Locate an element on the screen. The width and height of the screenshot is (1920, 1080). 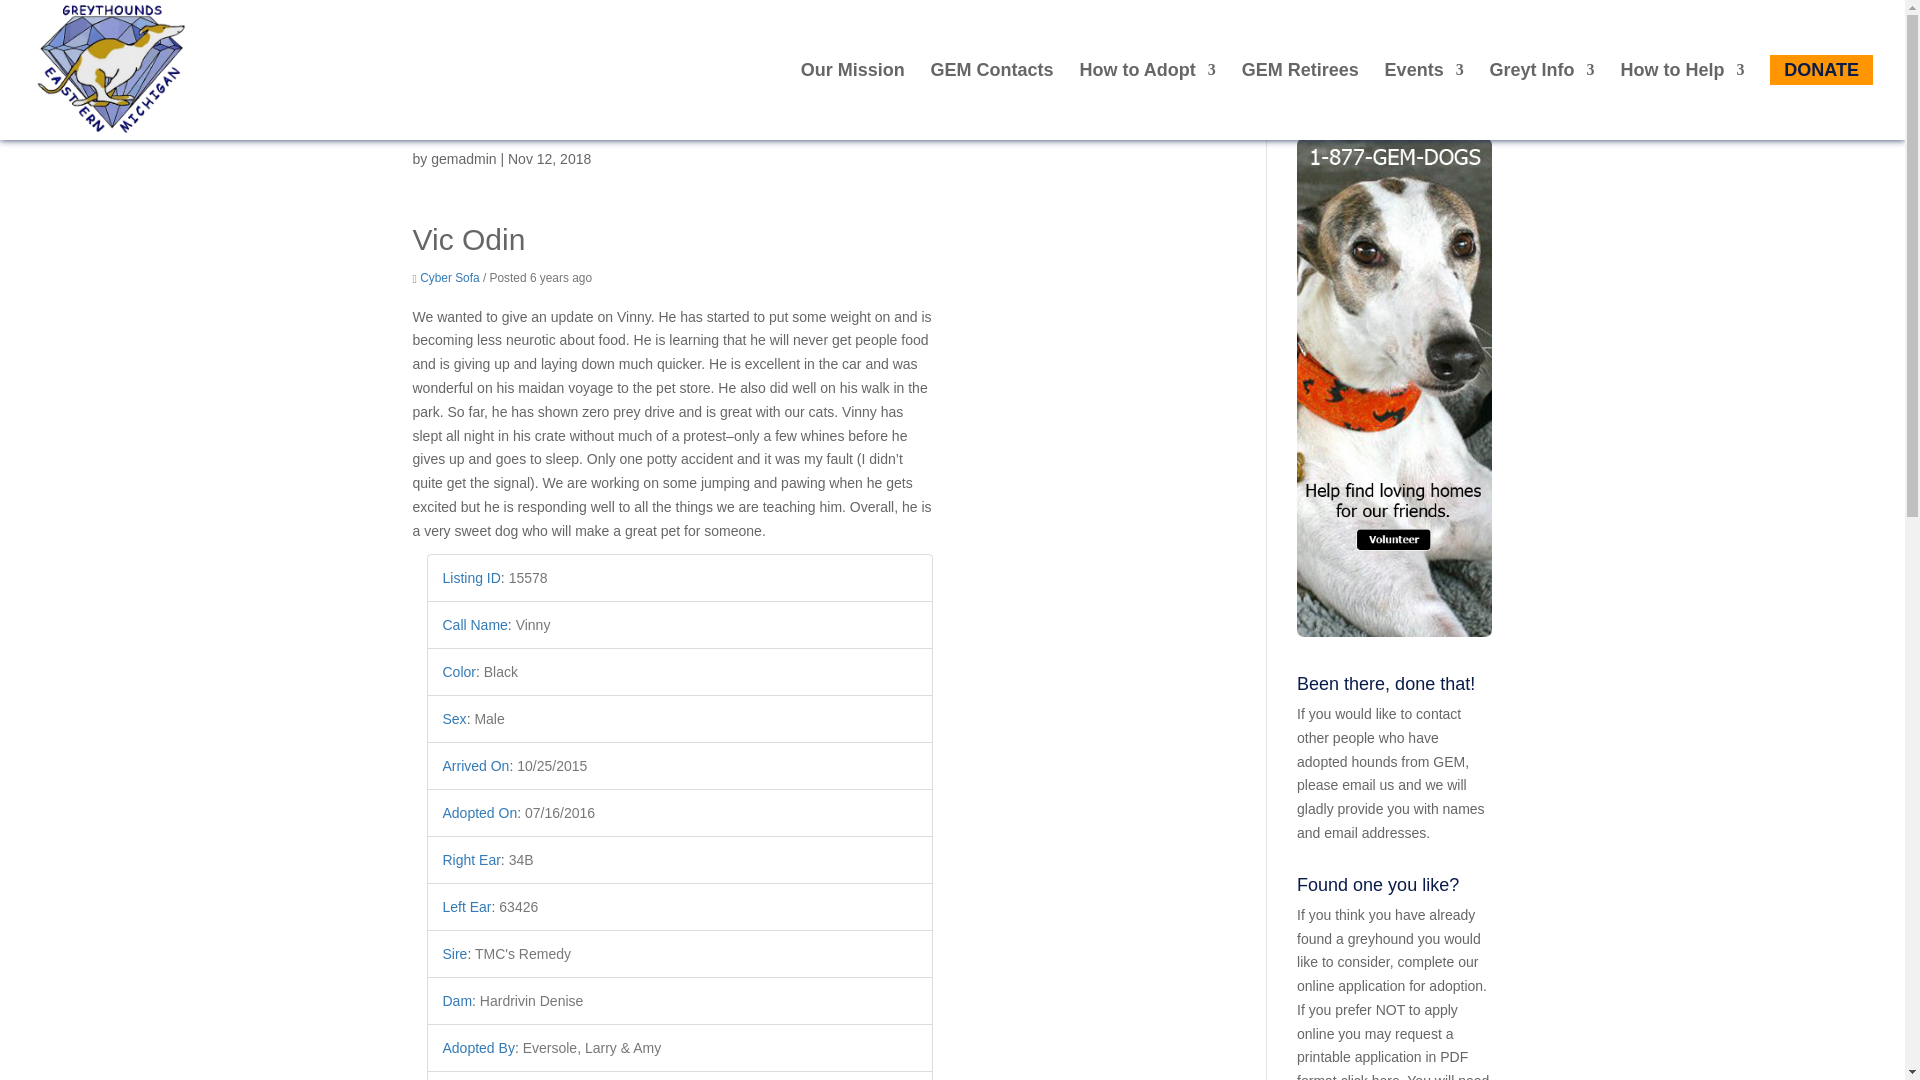
Greyt Info is located at coordinates (1542, 101).